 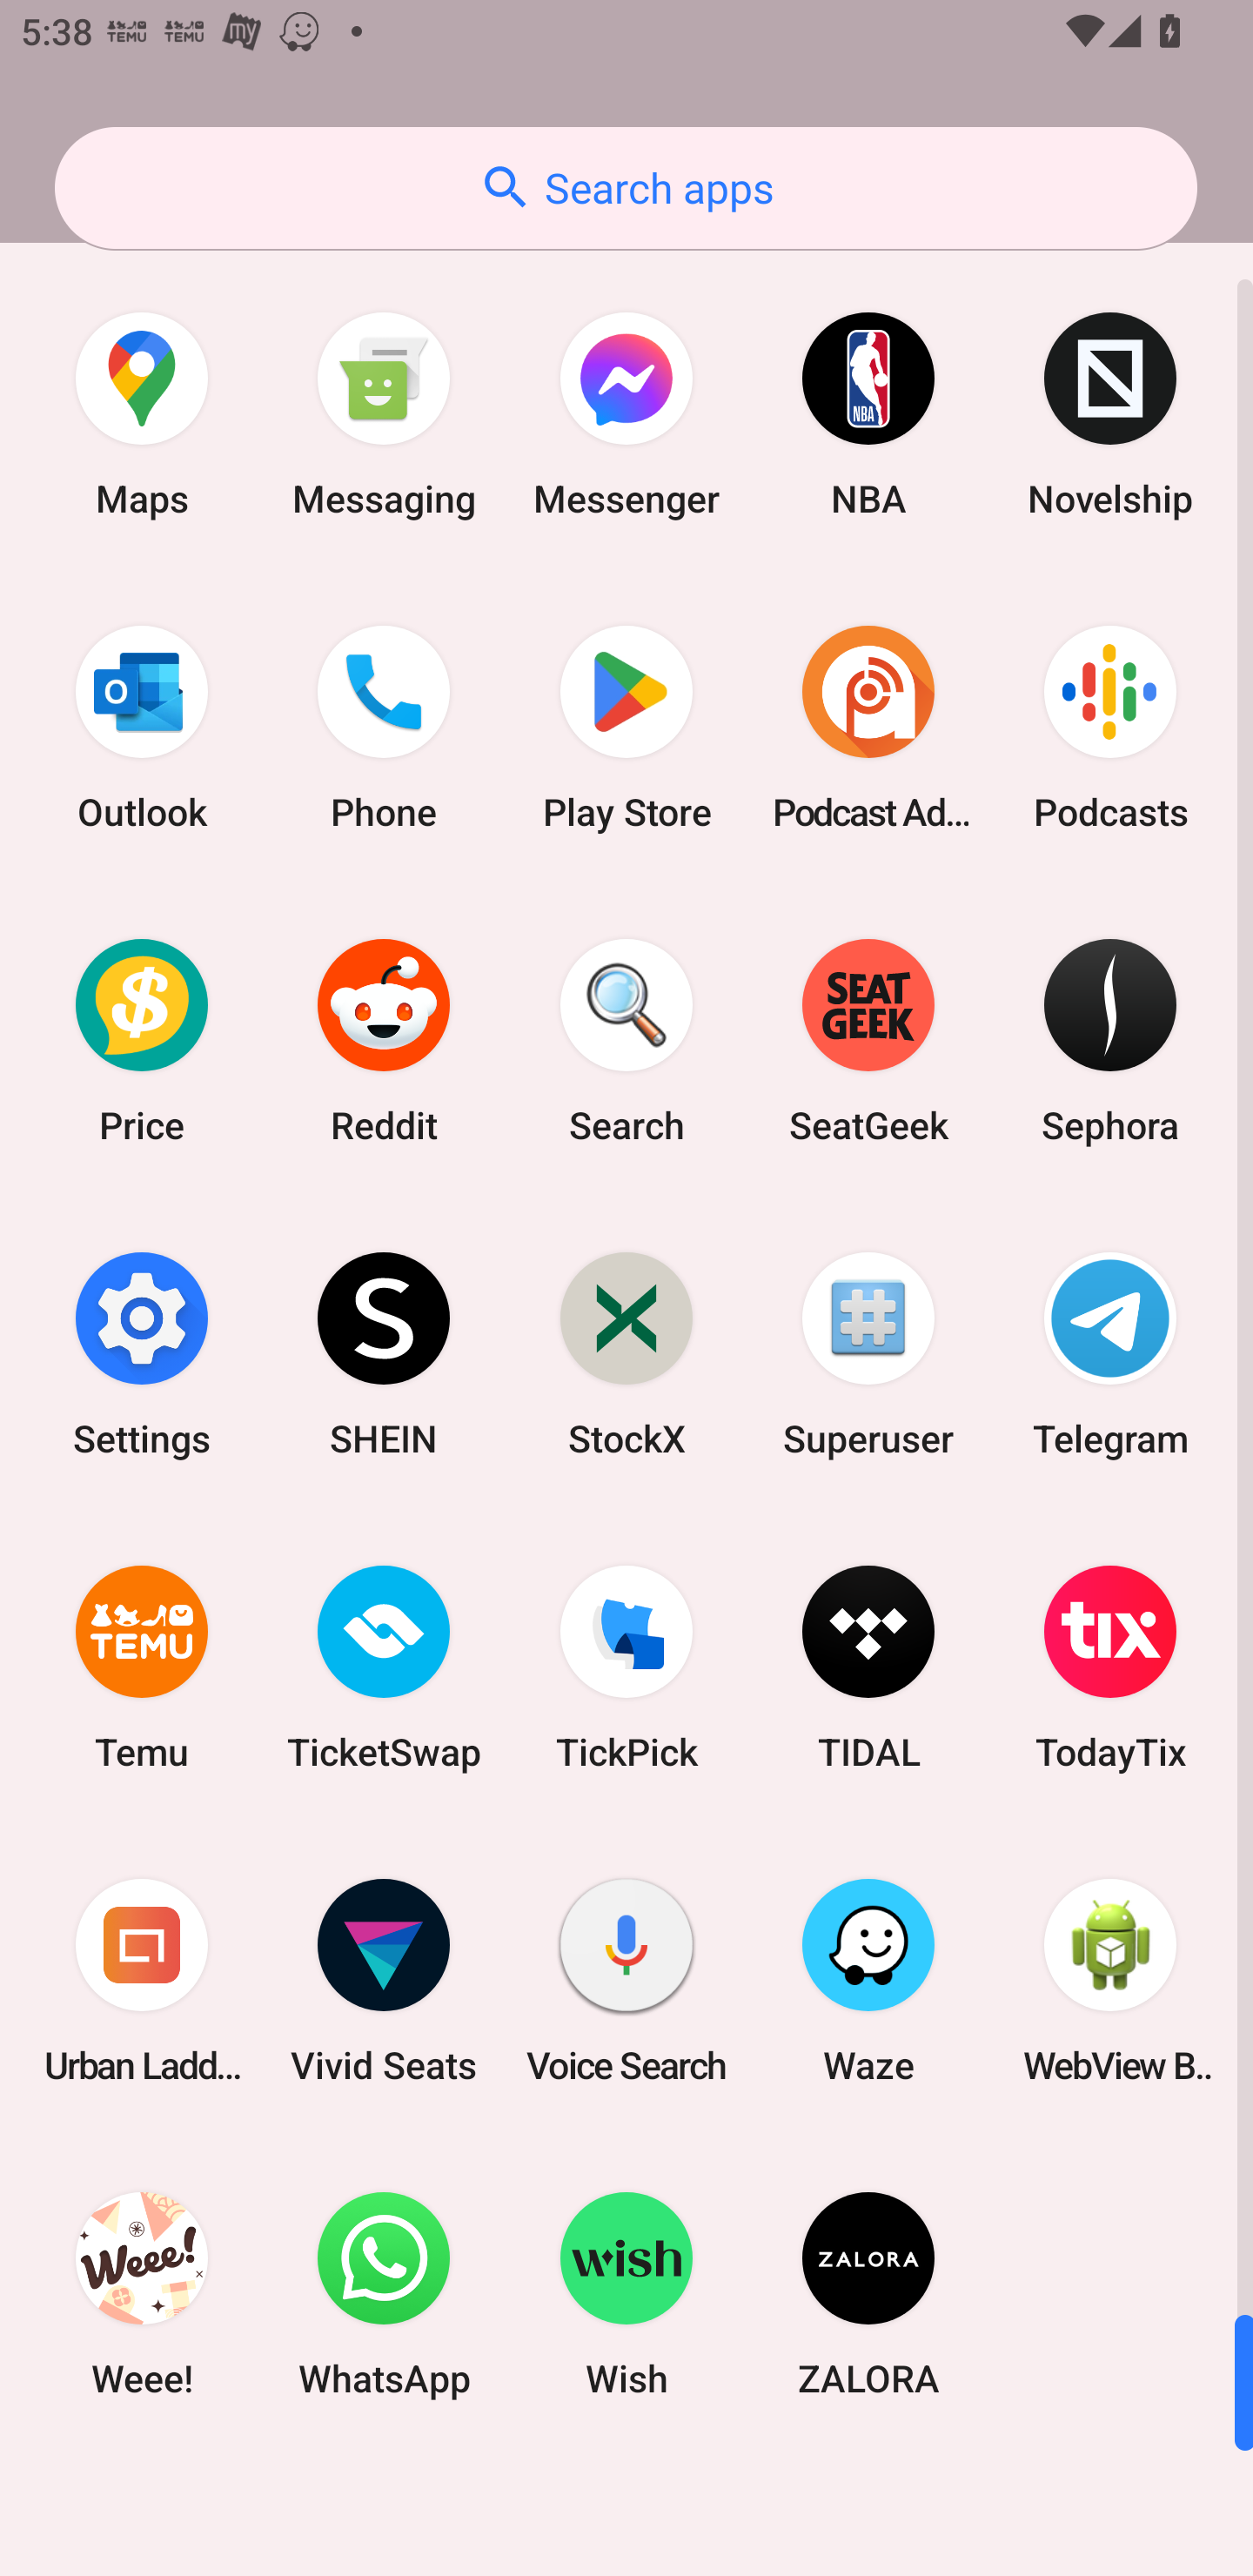 What do you see at coordinates (142, 728) in the screenshot?
I see `Outlook` at bounding box center [142, 728].